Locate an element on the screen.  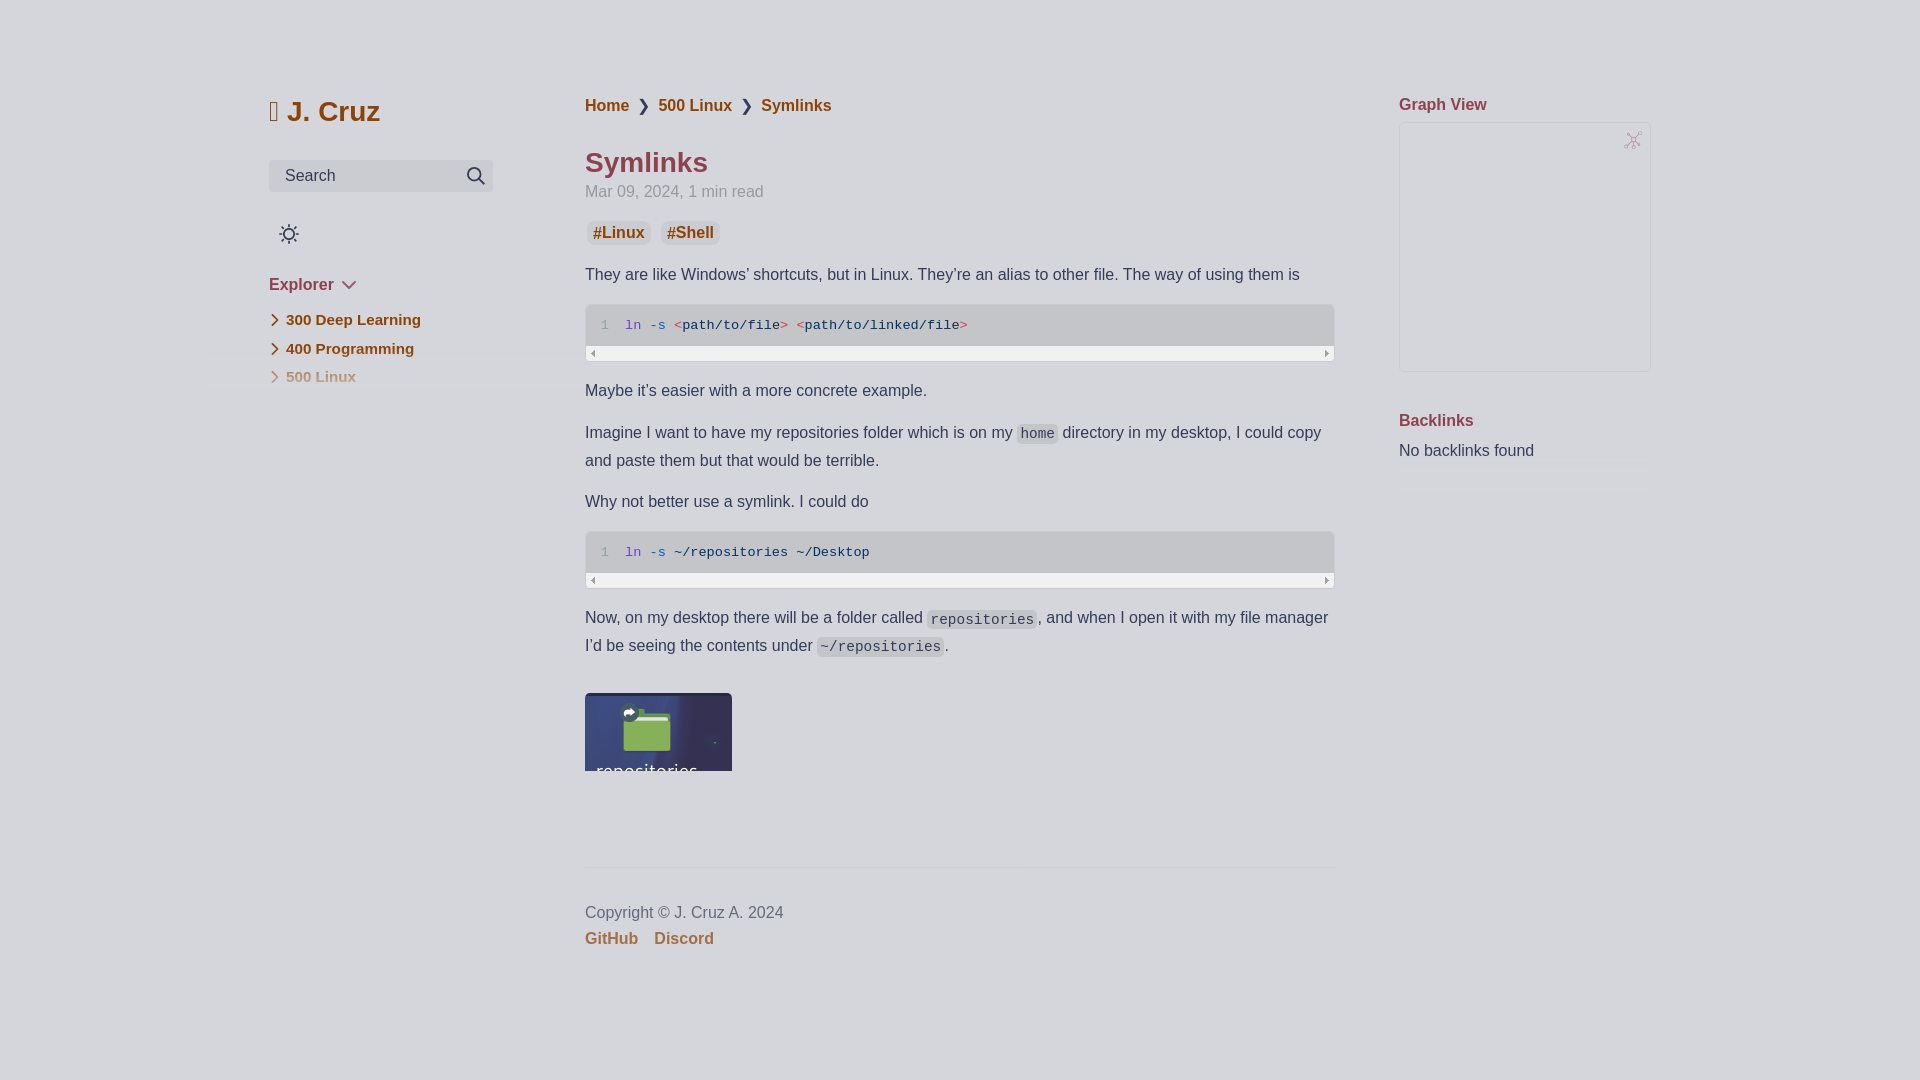
Symlinks is located at coordinates (796, 105).